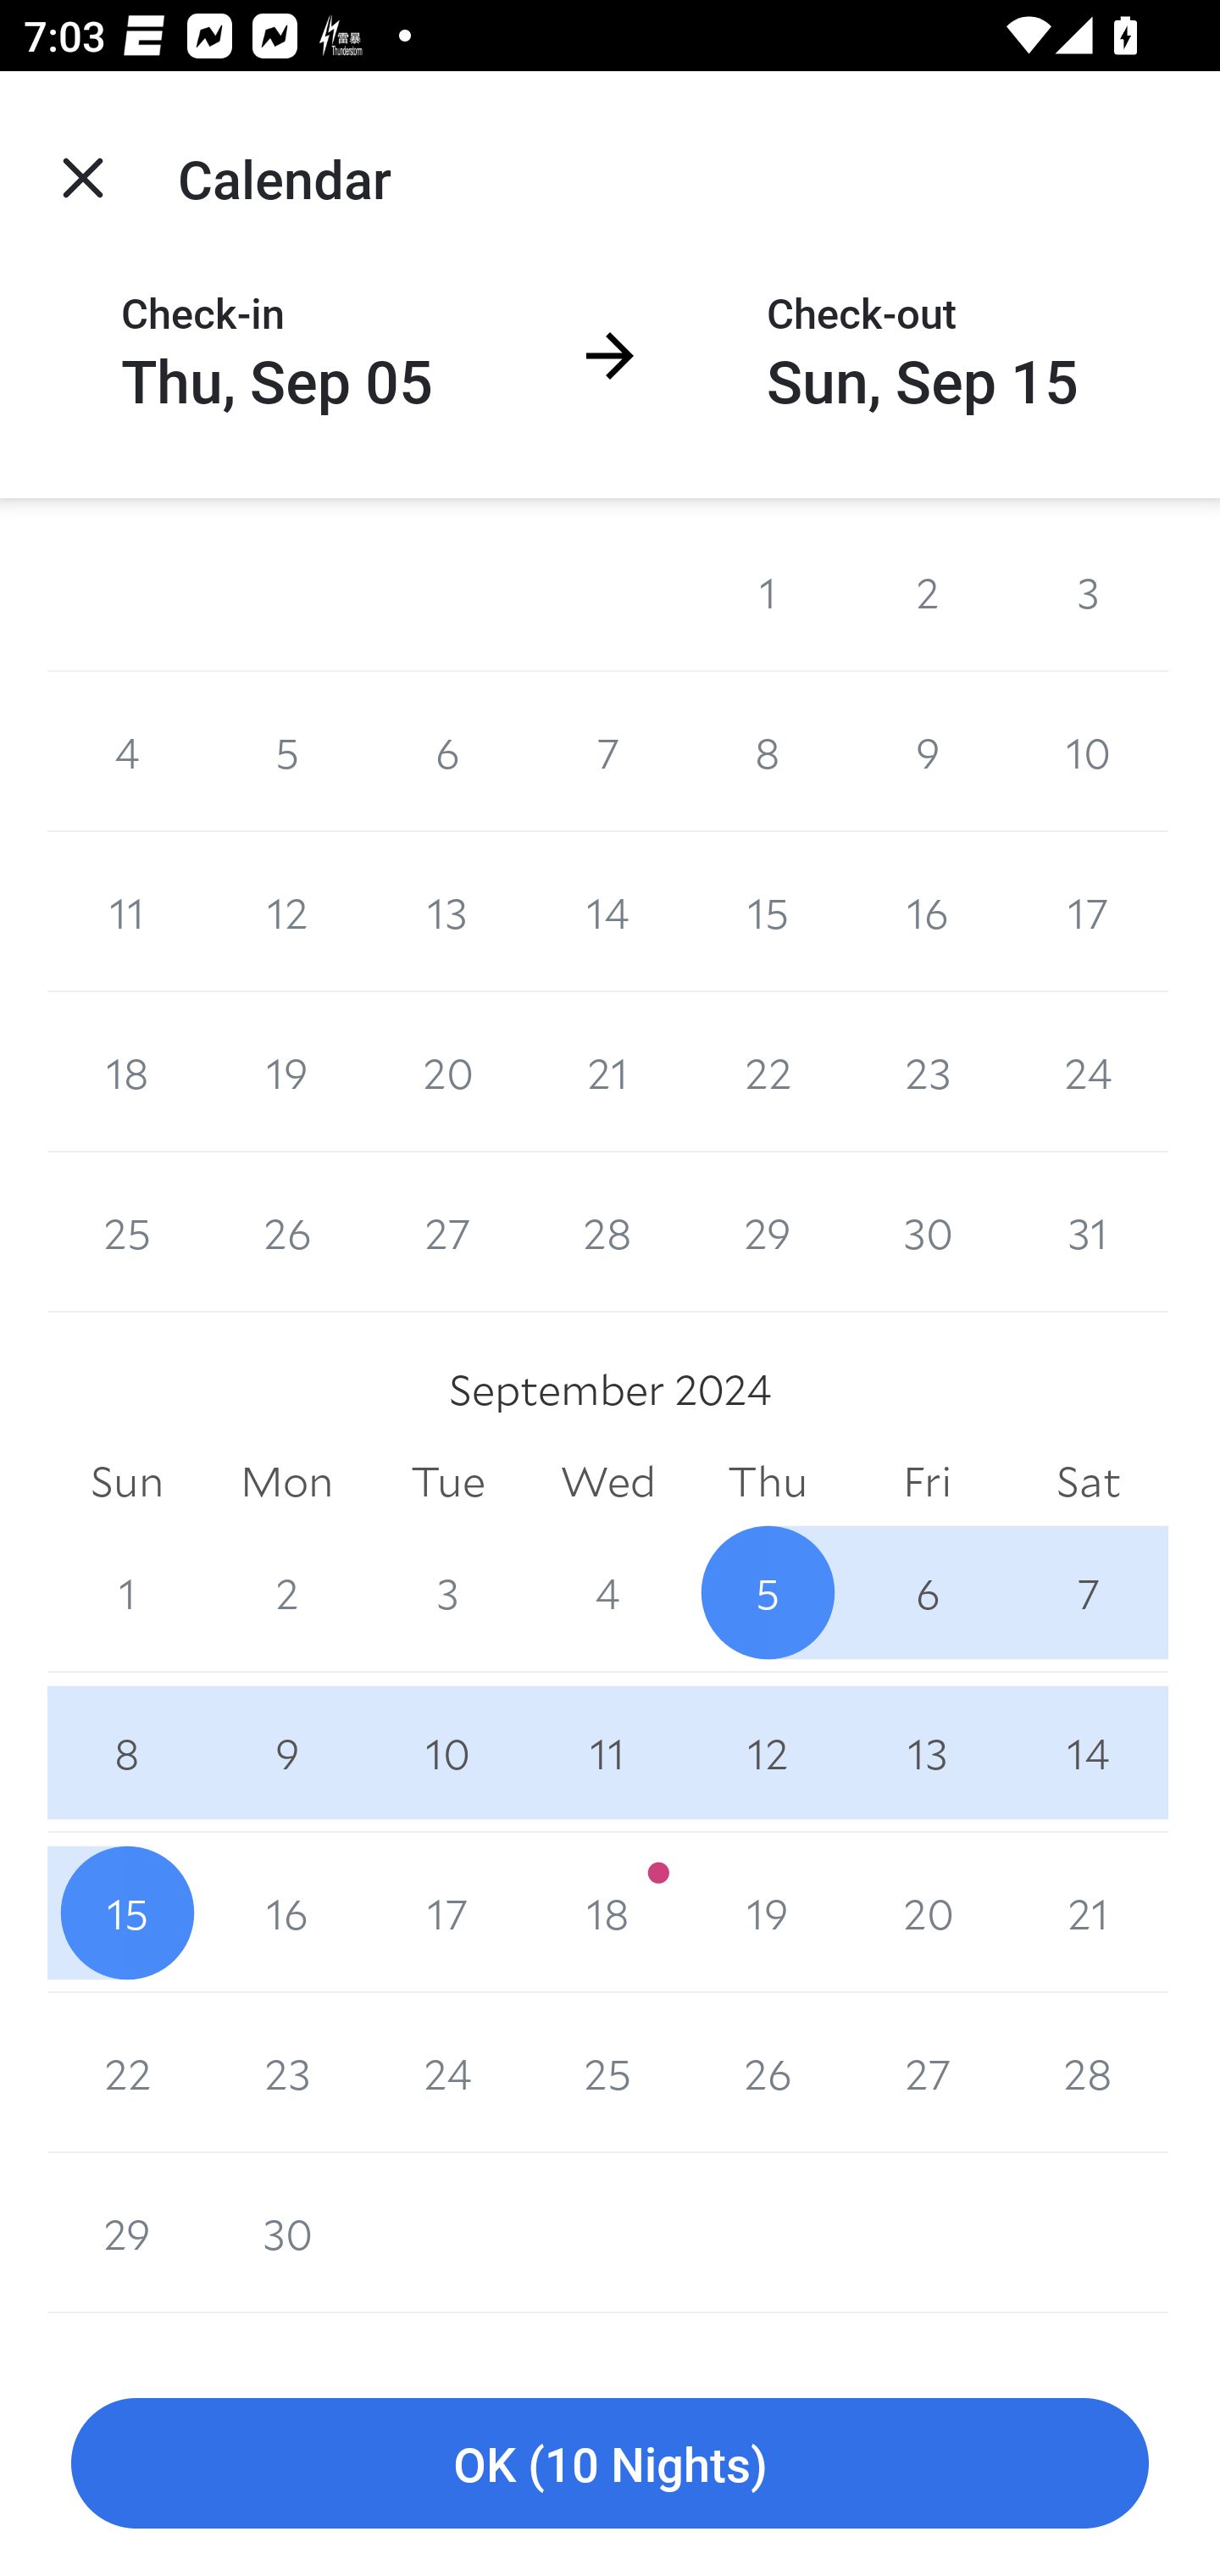  I want to click on Thu, so click(768, 1481).